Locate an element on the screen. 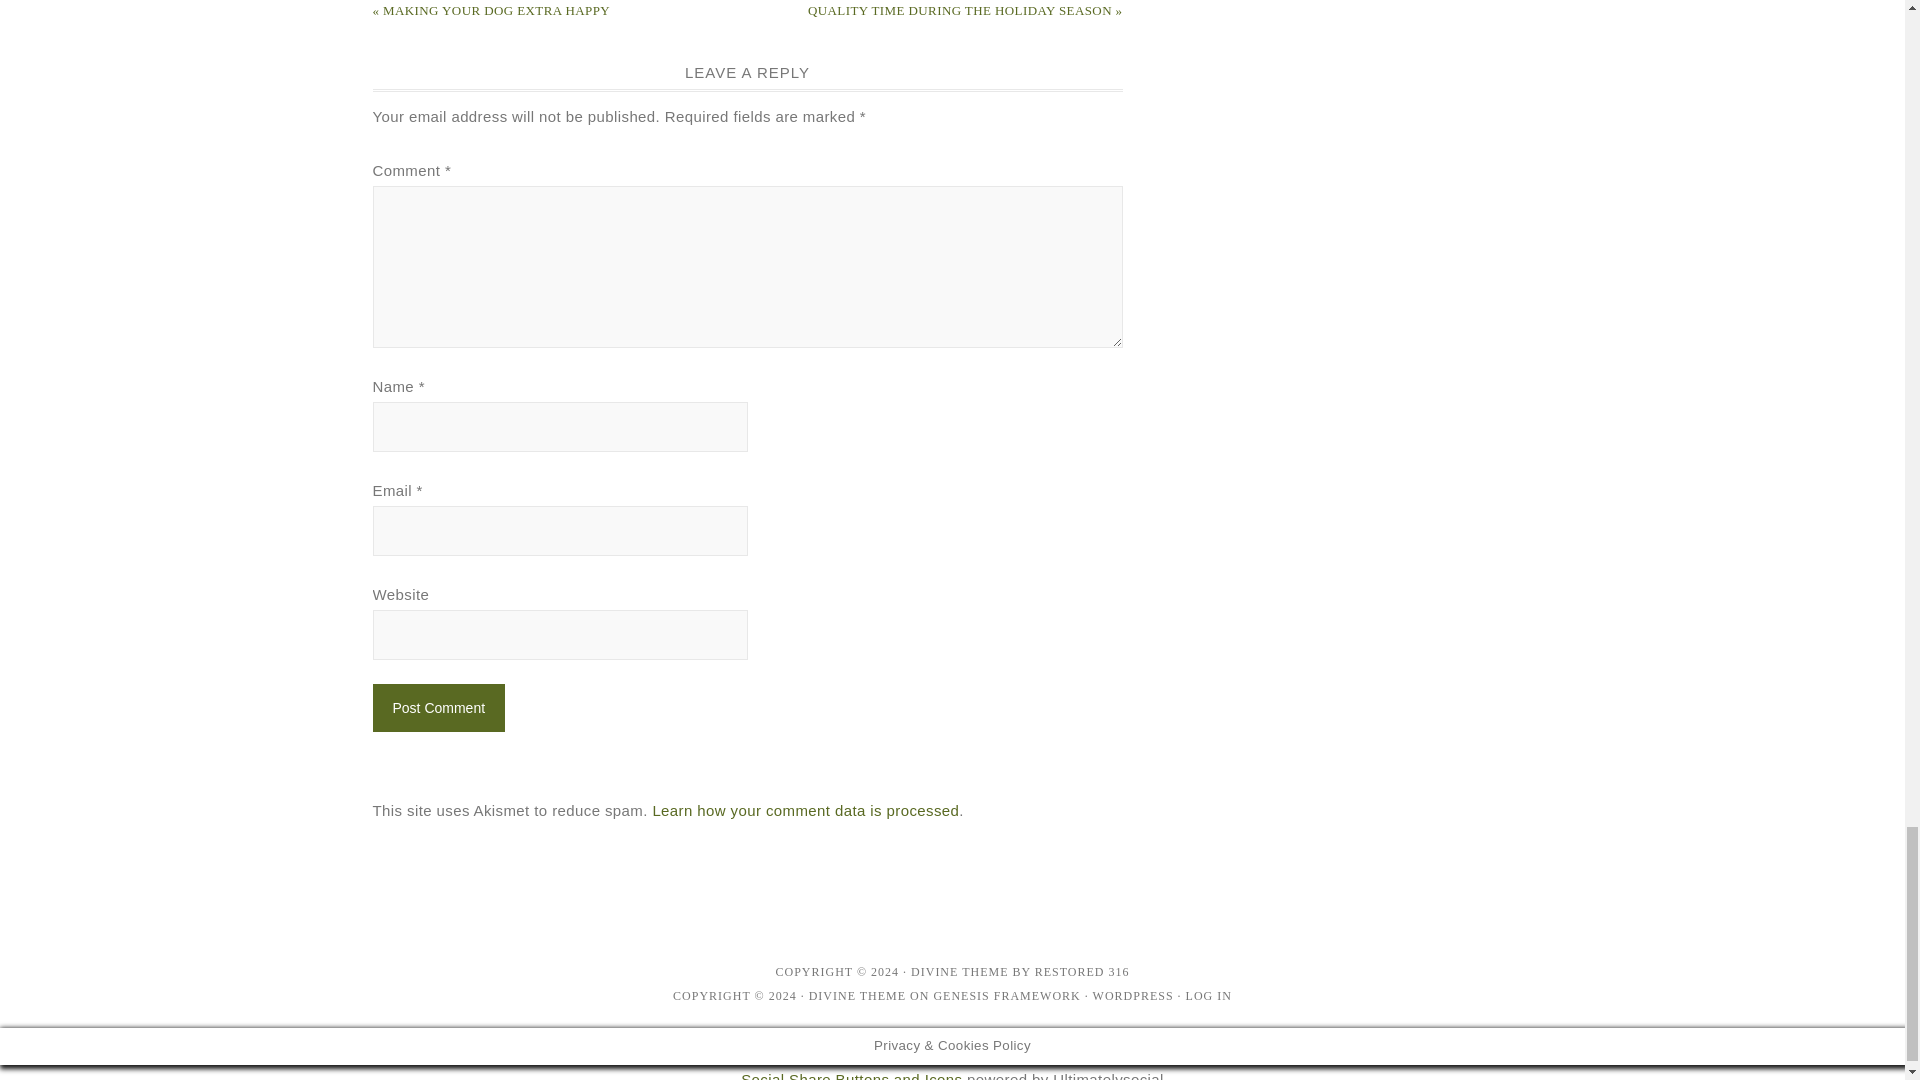 The height and width of the screenshot is (1080, 1920). RESTORED 316 is located at coordinates (1082, 972).